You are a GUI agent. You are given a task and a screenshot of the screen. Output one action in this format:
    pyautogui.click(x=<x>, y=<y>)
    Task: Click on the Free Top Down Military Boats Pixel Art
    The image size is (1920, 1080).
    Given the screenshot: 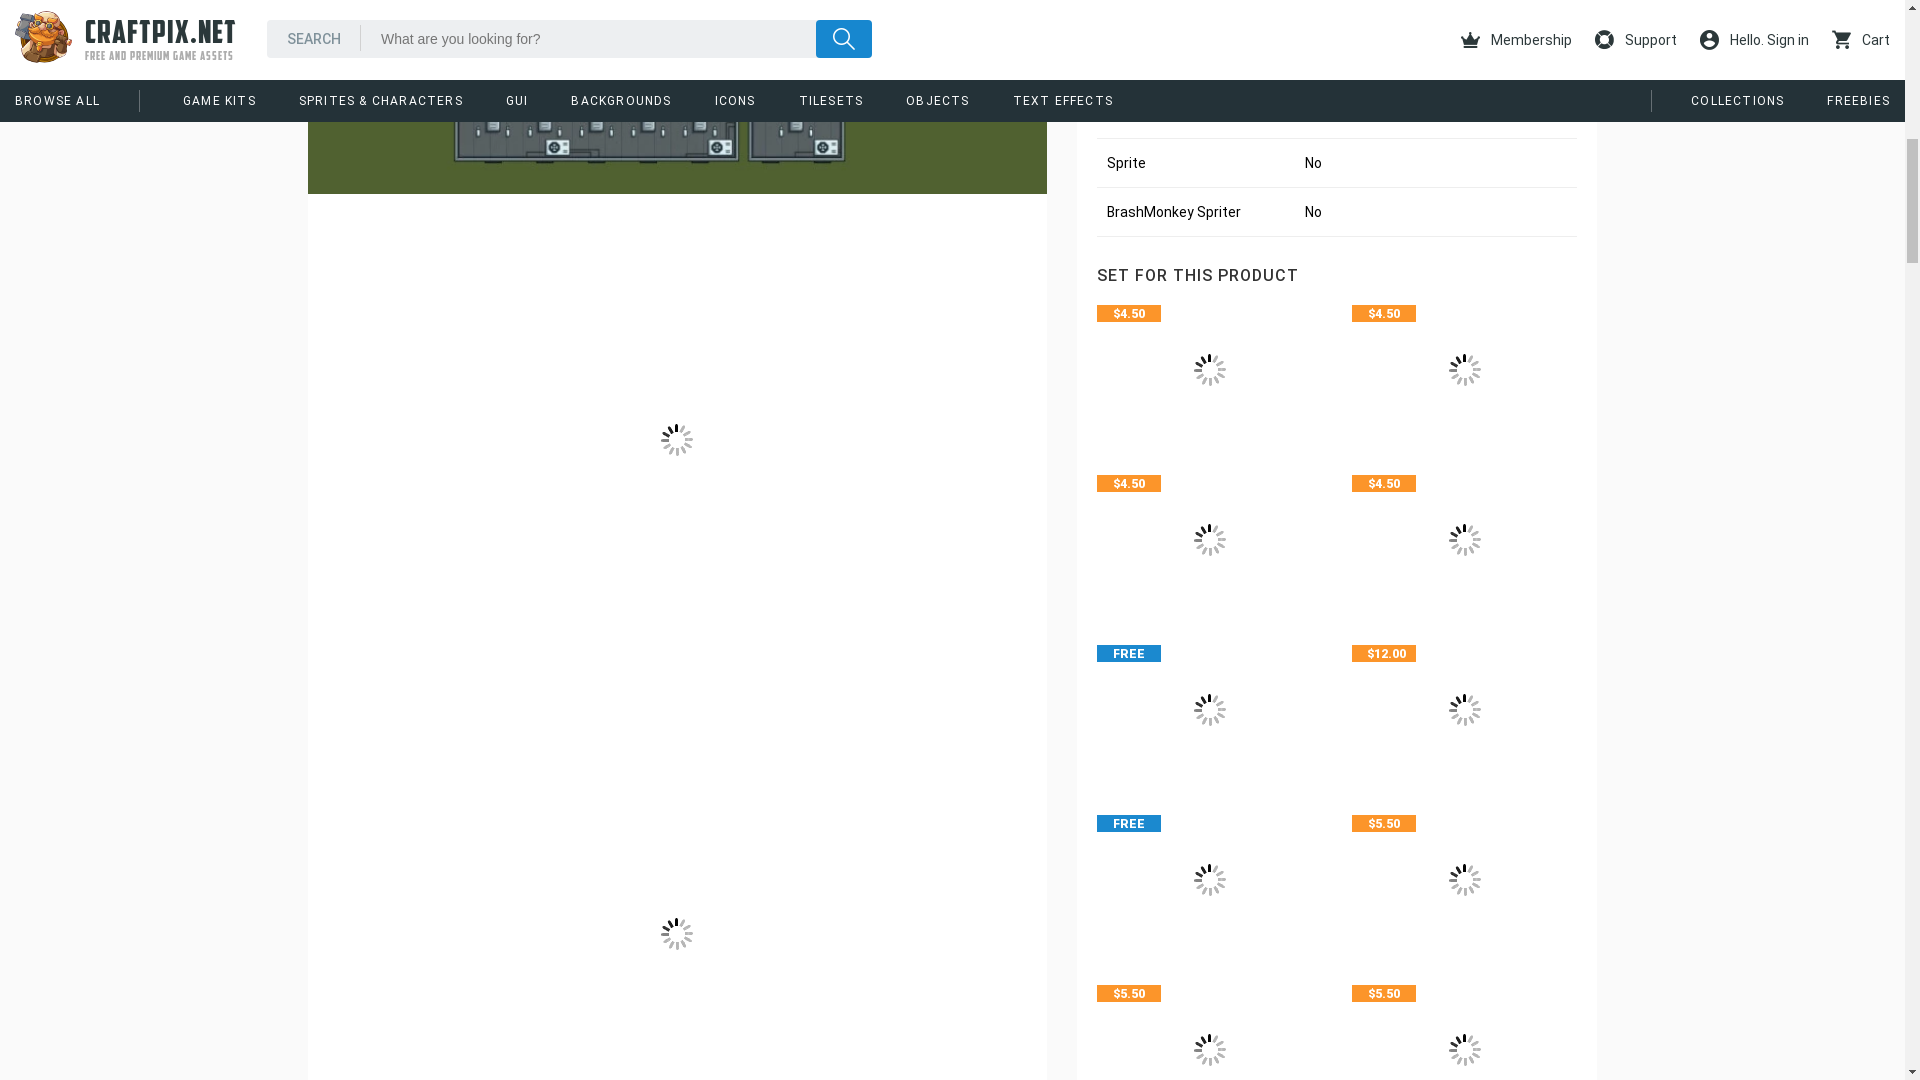 What is the action you would take?
    pyautogui.click(x=1209, y=879)
    